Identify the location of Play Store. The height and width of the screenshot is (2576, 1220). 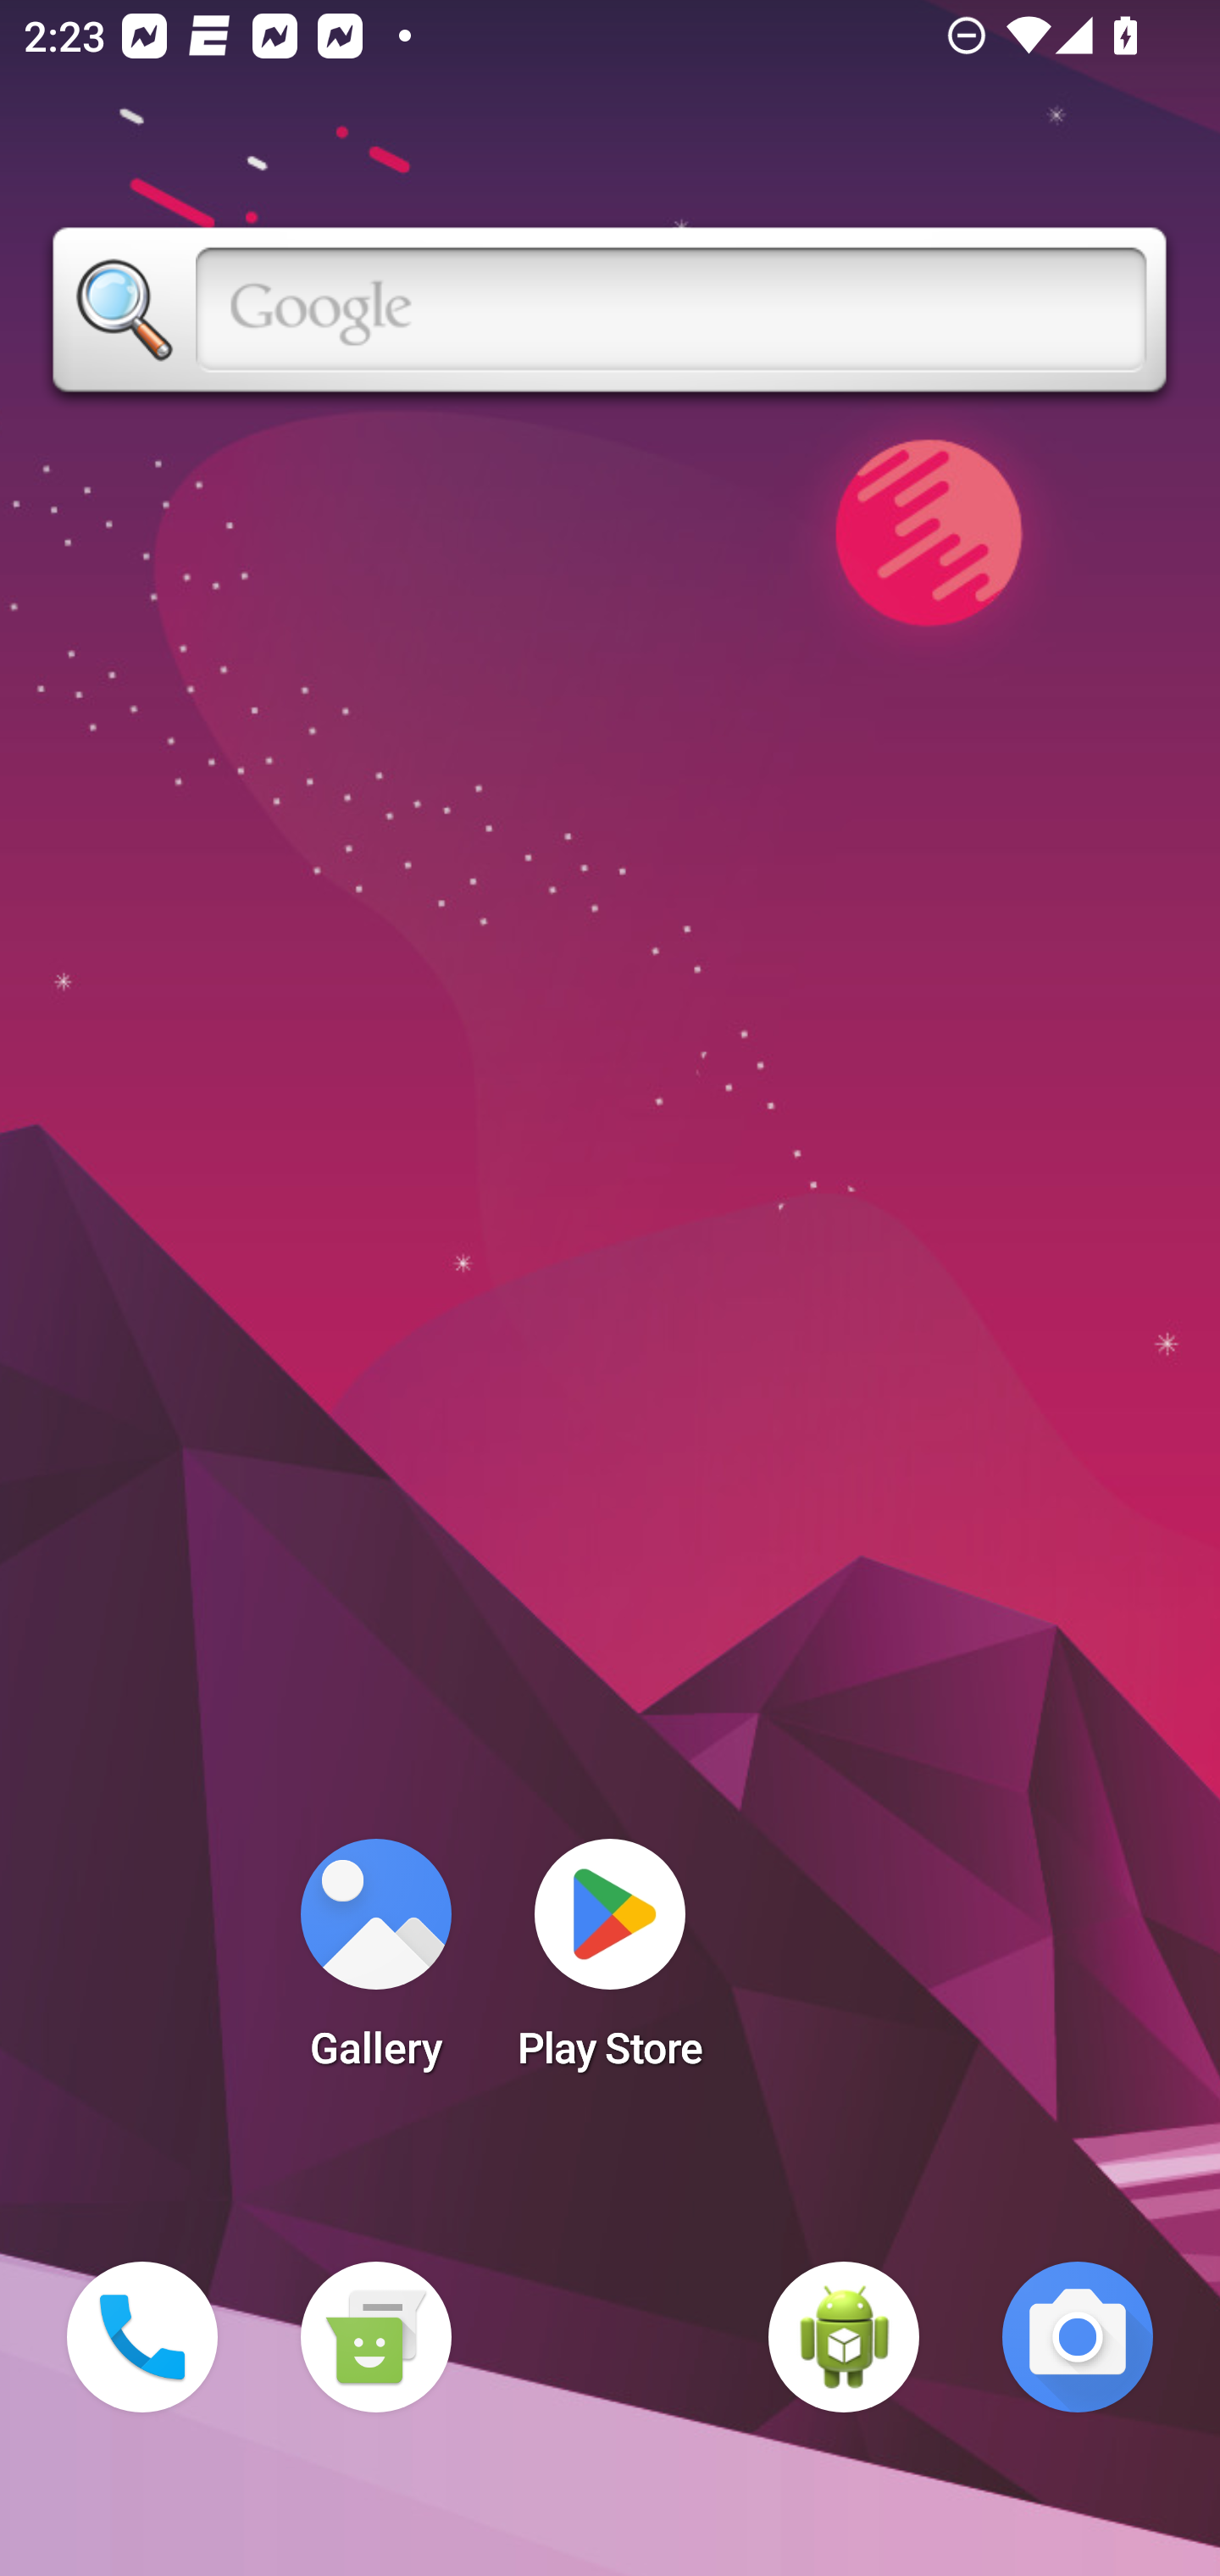
(610, 1964).